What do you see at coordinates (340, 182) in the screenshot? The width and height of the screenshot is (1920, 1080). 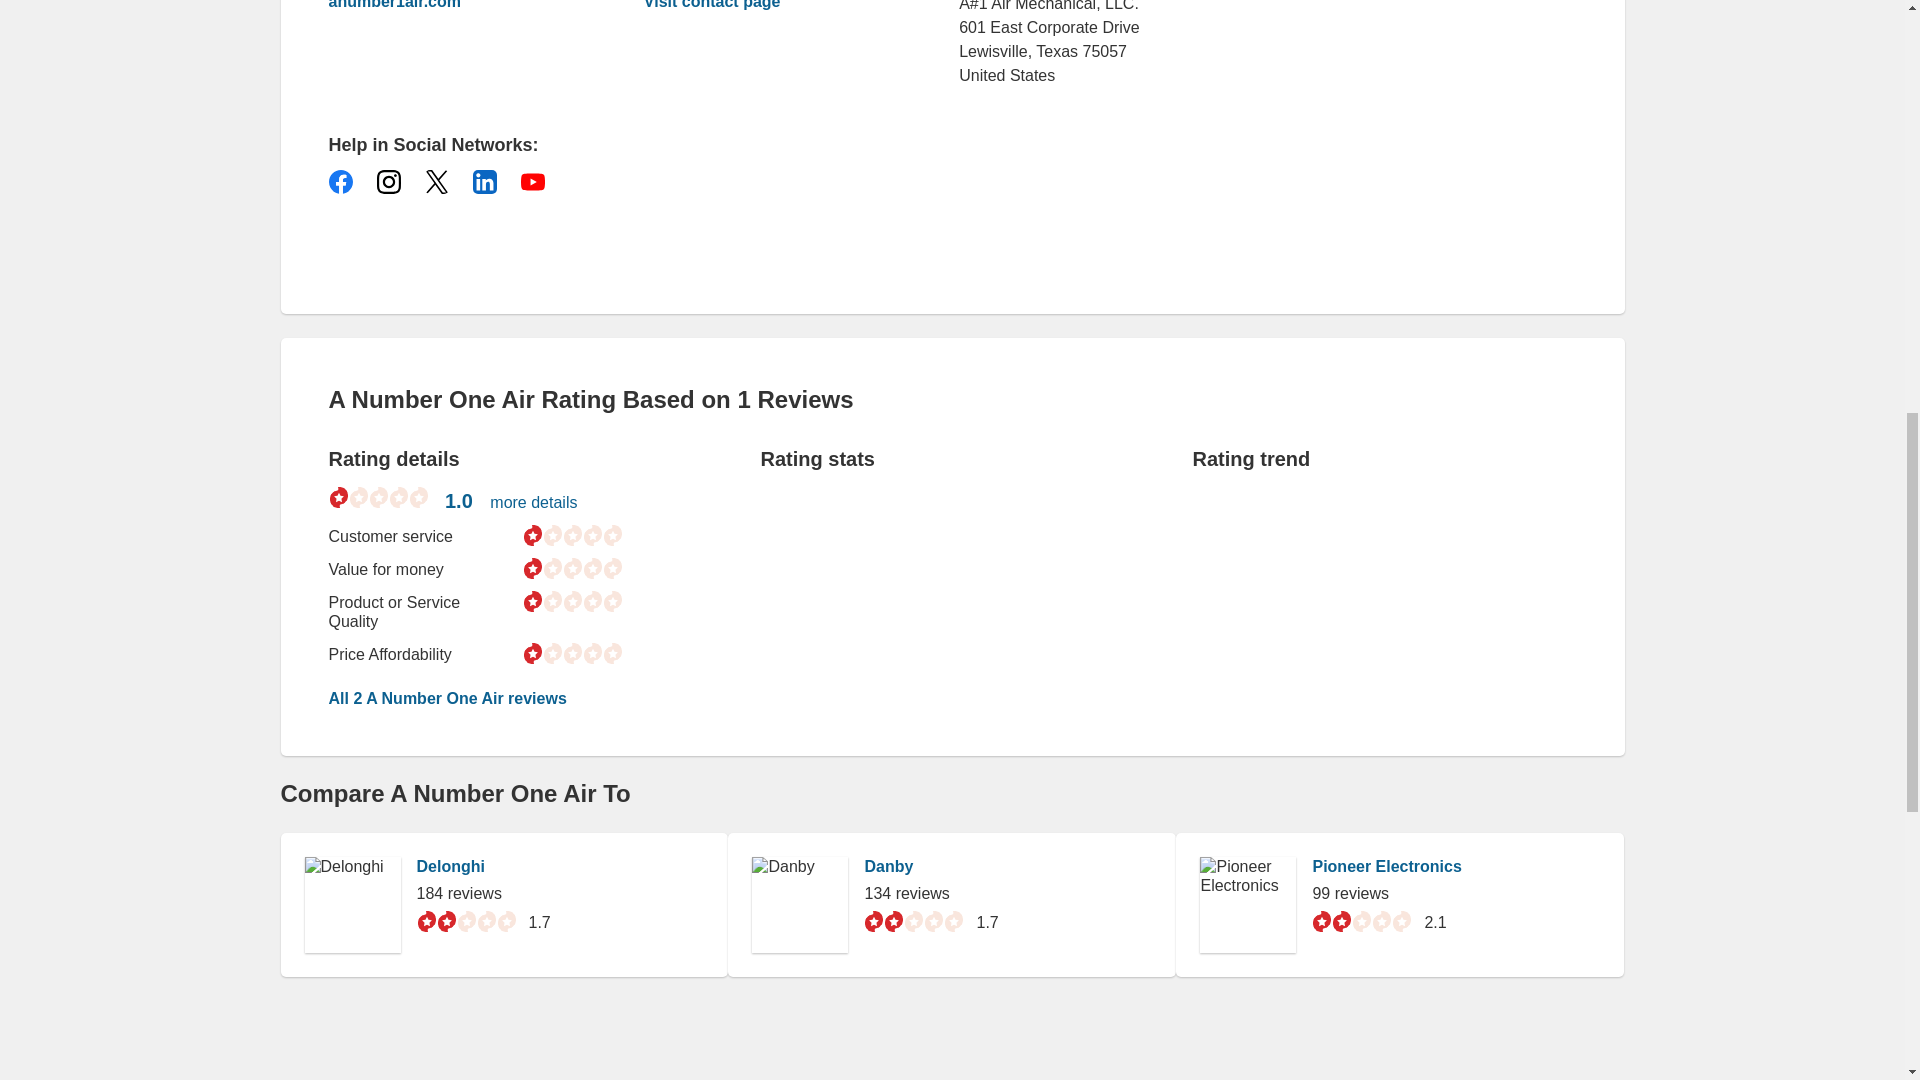 I see `Facebook` at bounding box center [340, 182].